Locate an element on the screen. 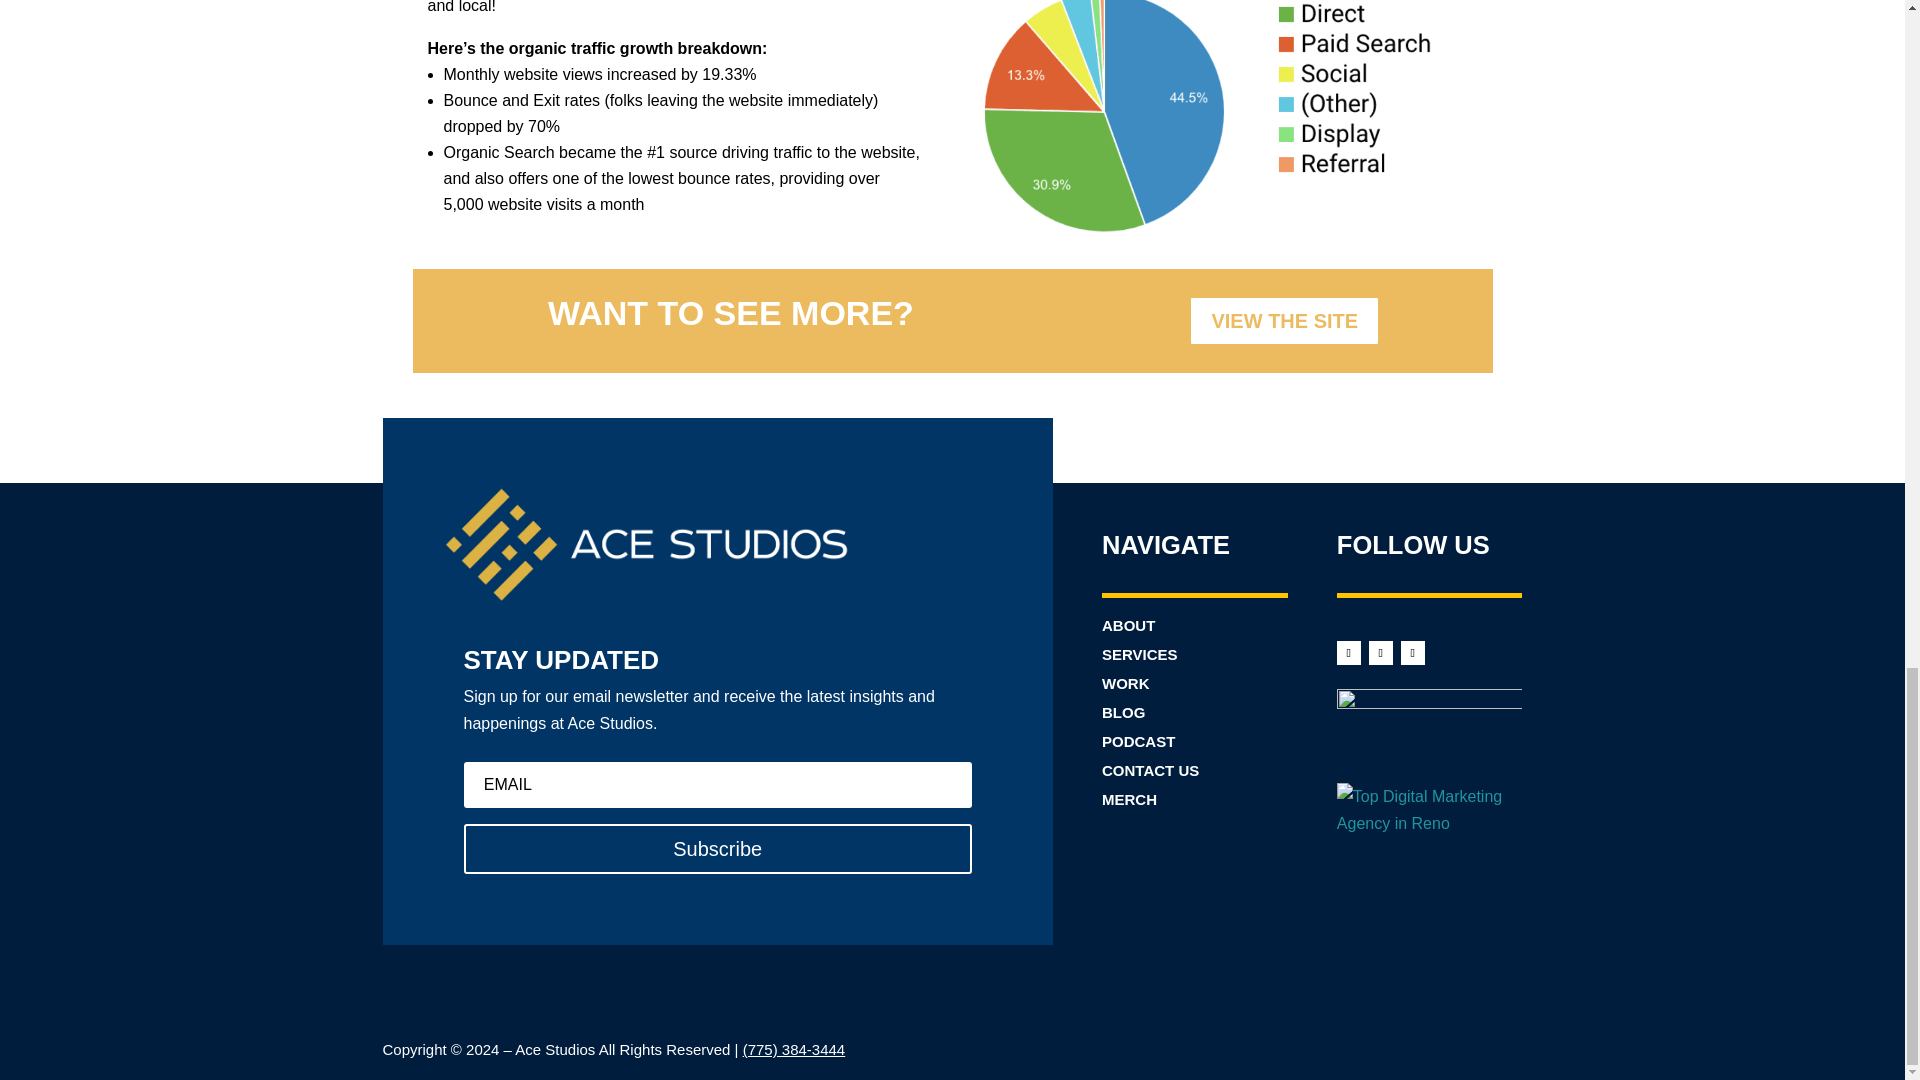  WORK is located at coordinates (1126, 684).